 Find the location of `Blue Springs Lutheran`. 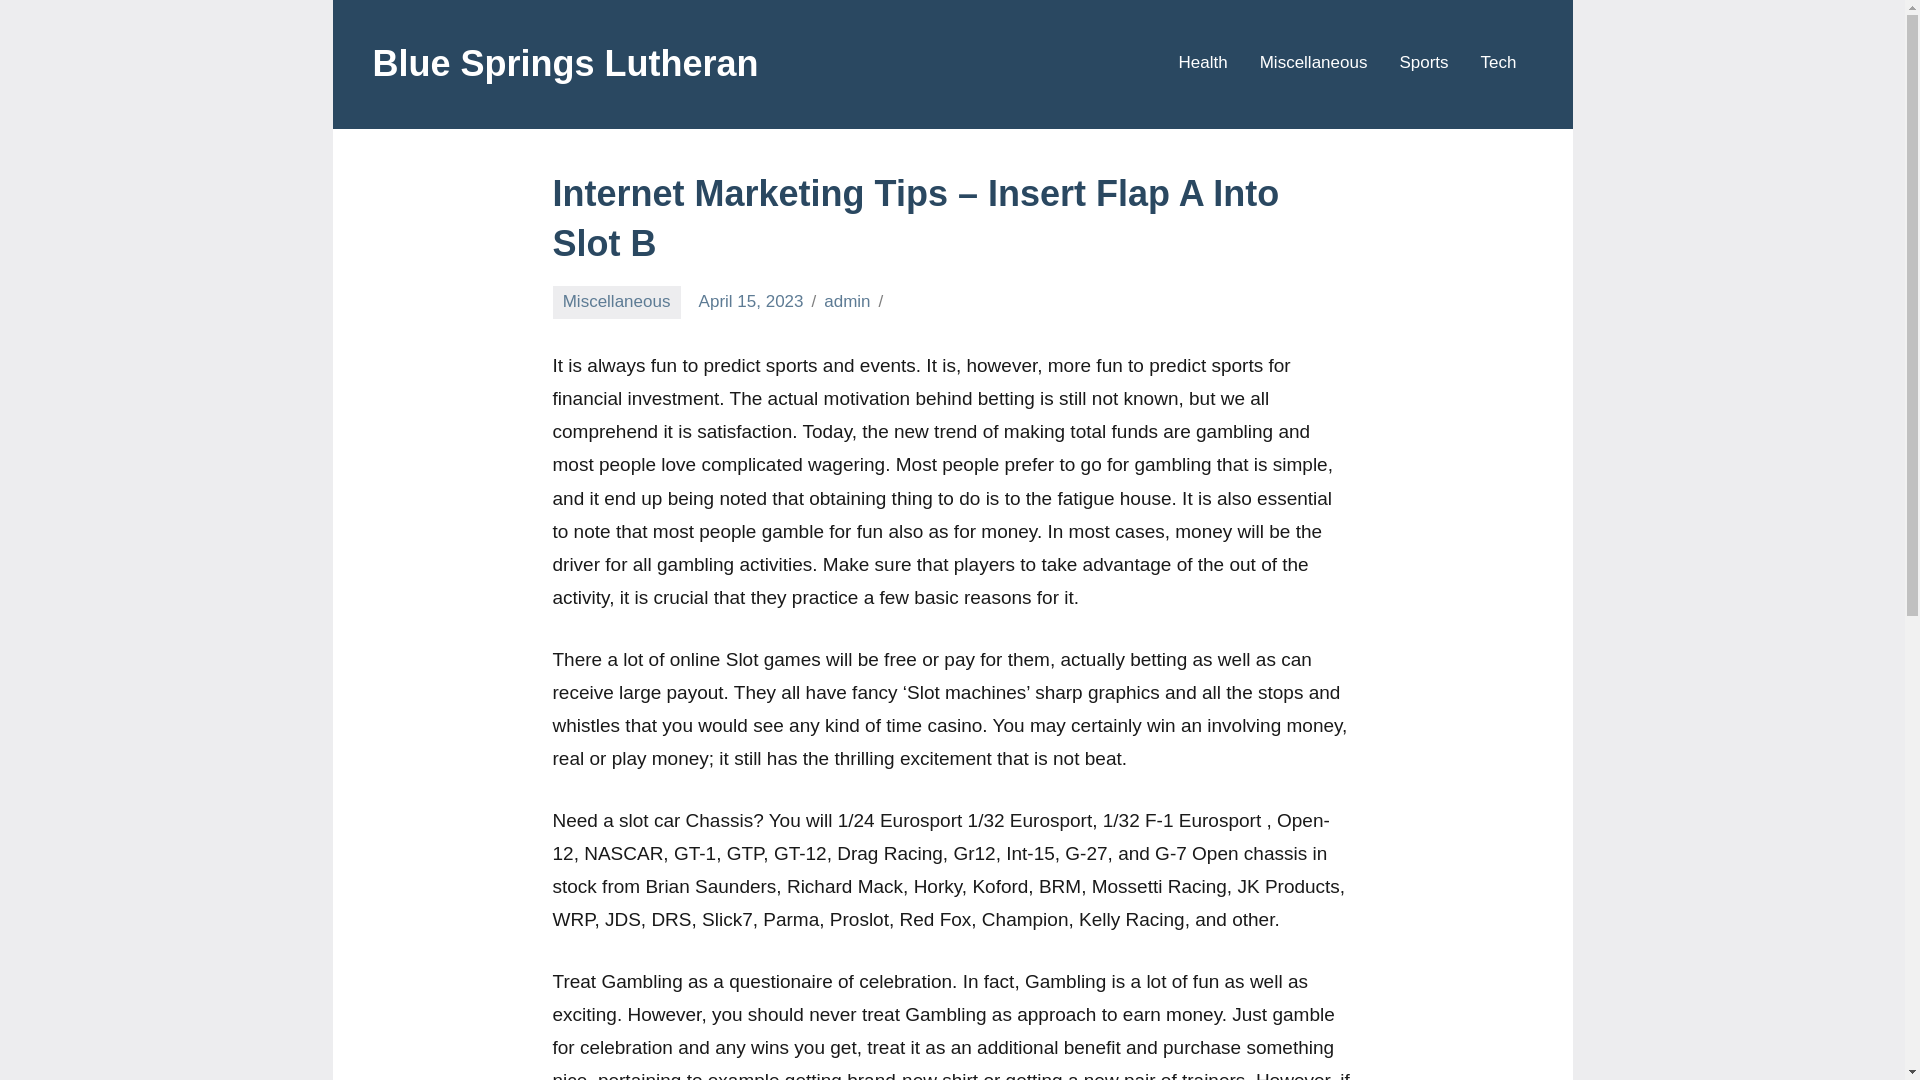

Blue Springs Lutheran is located at coordinates (565, 64).